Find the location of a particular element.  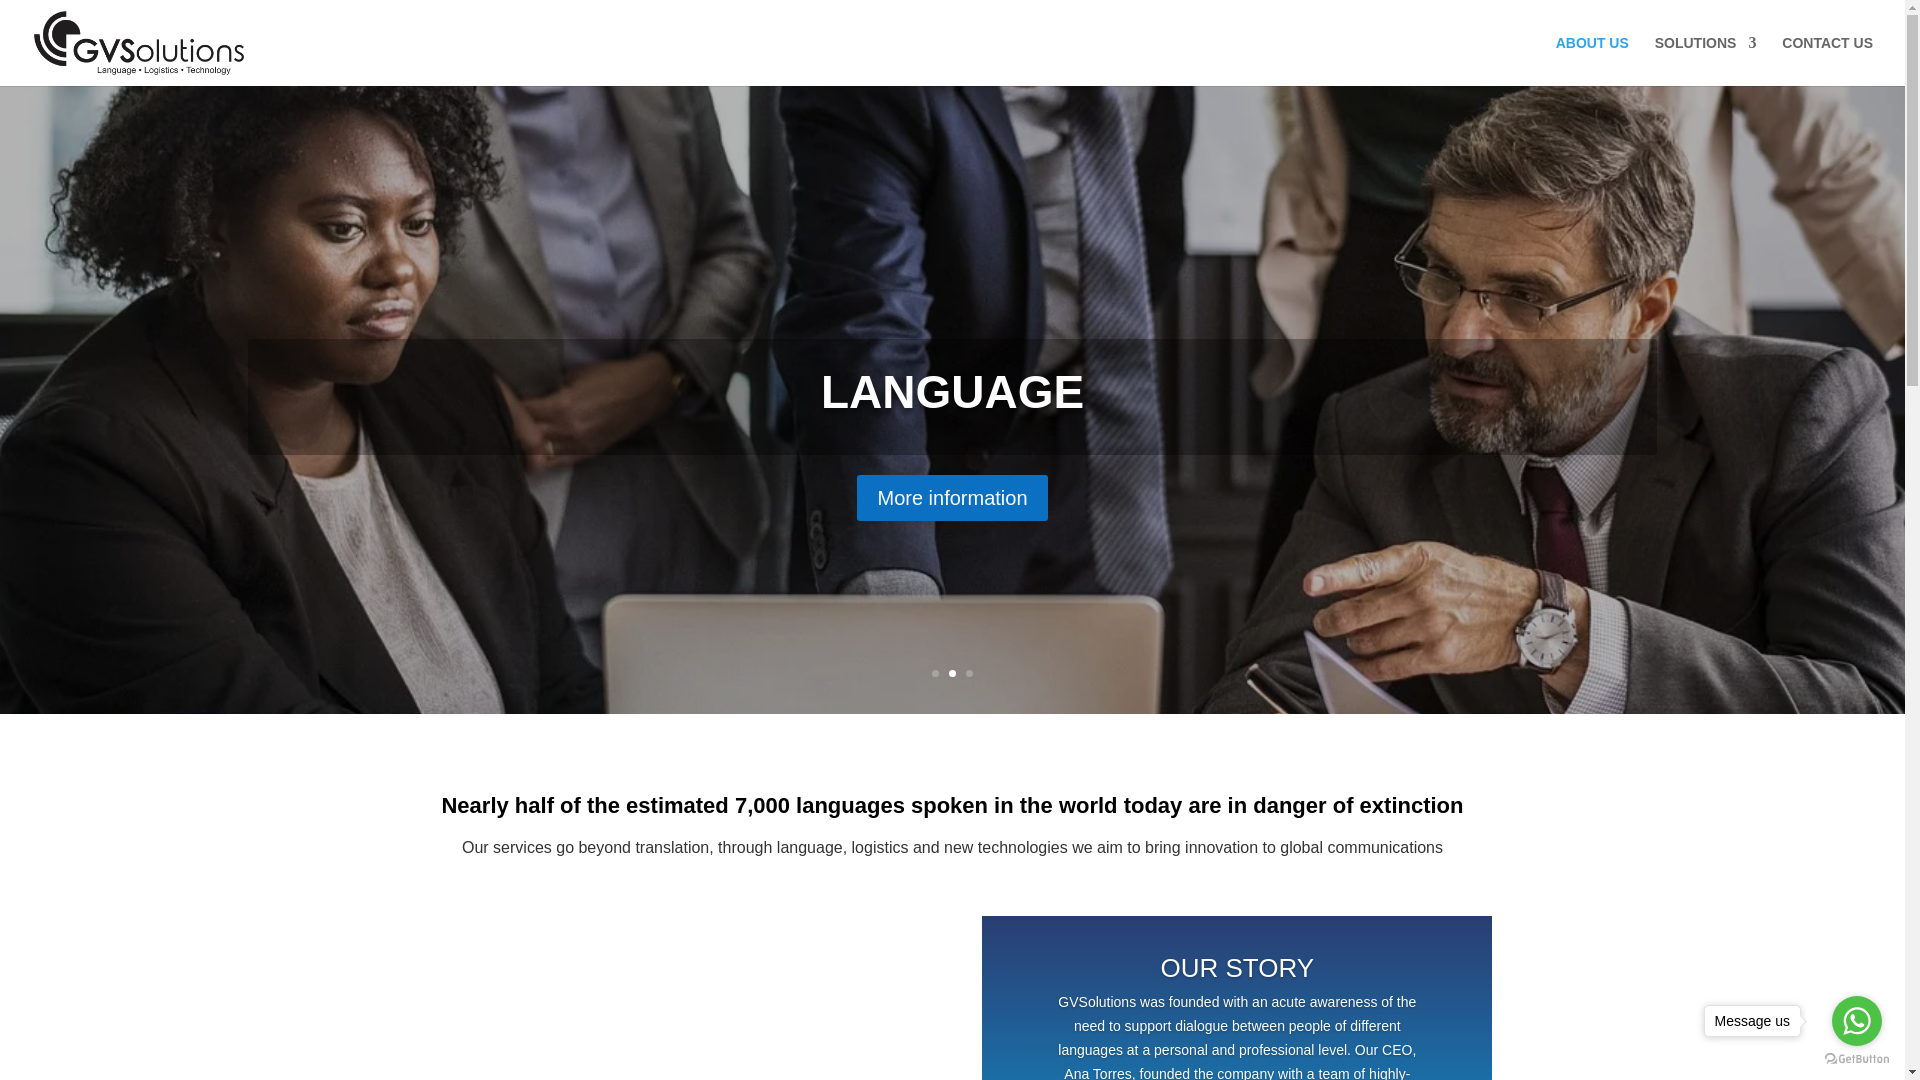

Introduction Video - CEO GV Solutions LLC is located at coordinates (666, 998).